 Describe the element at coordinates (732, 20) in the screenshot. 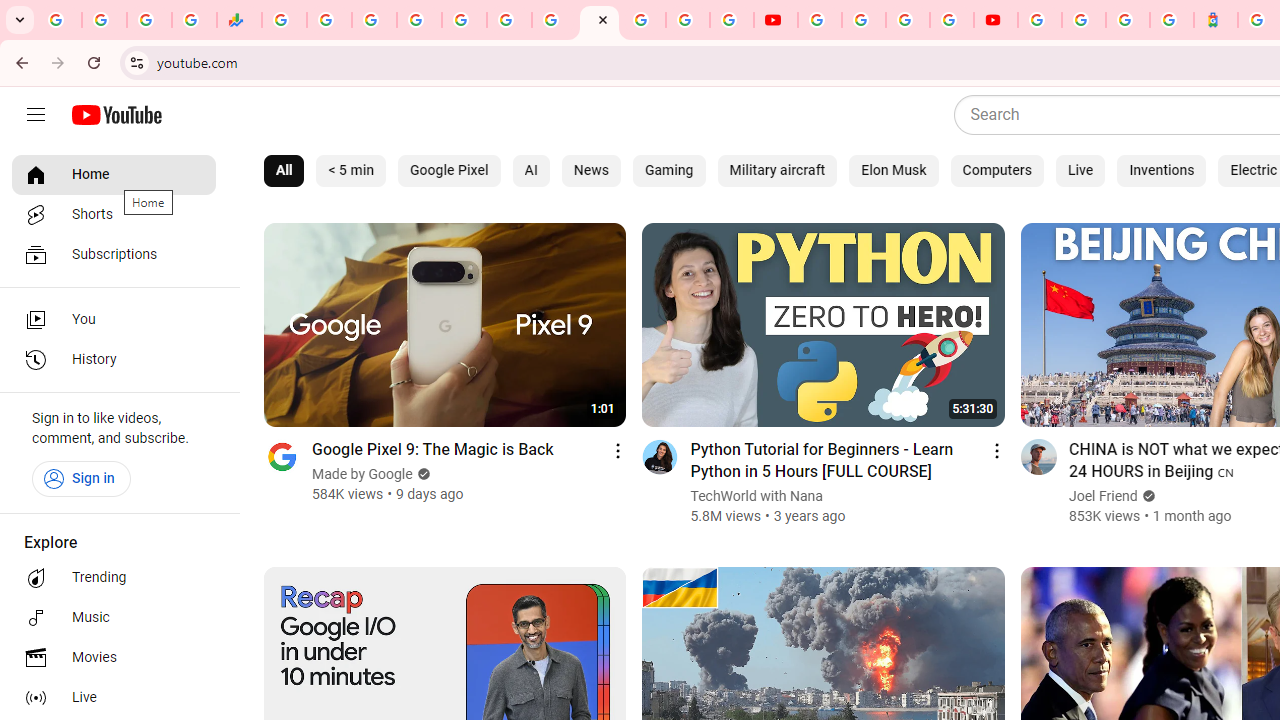

I see `Privacy Checkup` at that location.